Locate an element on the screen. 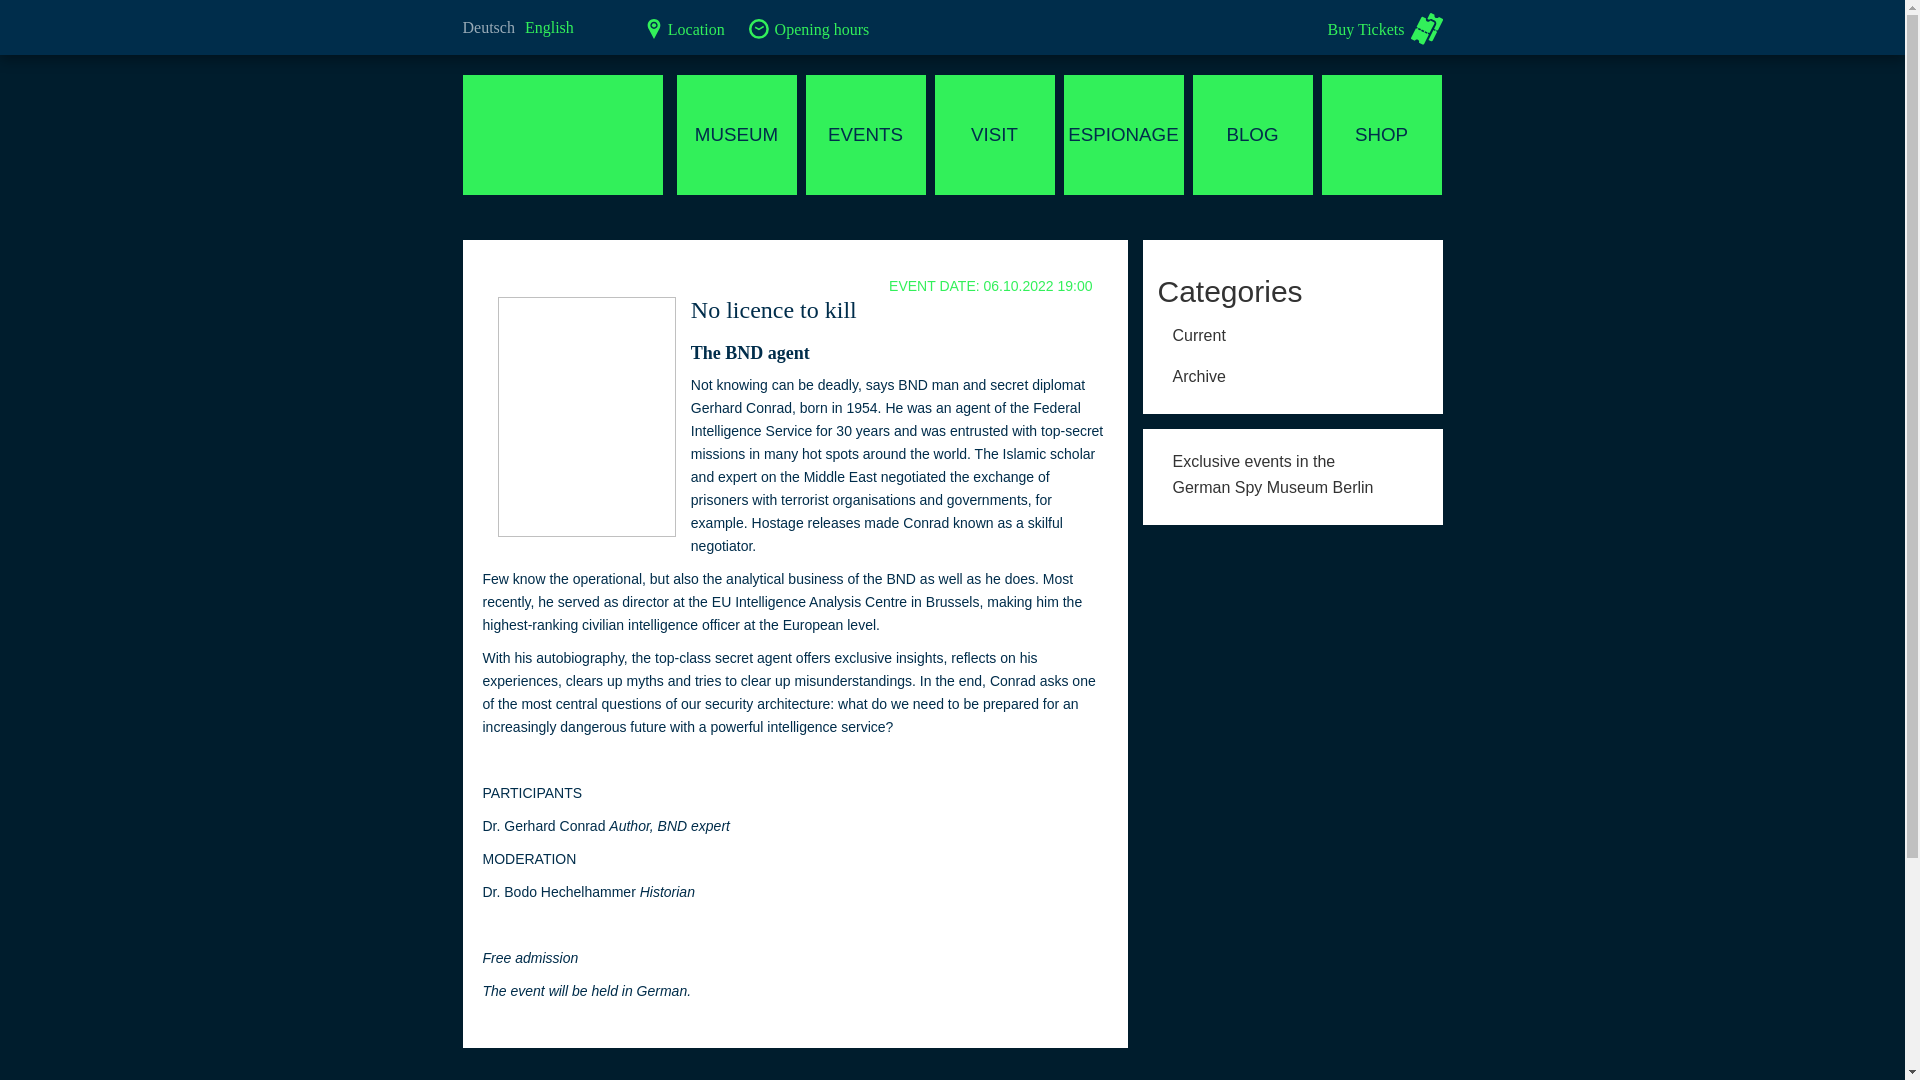  English is located at coordinates (1292, 472).